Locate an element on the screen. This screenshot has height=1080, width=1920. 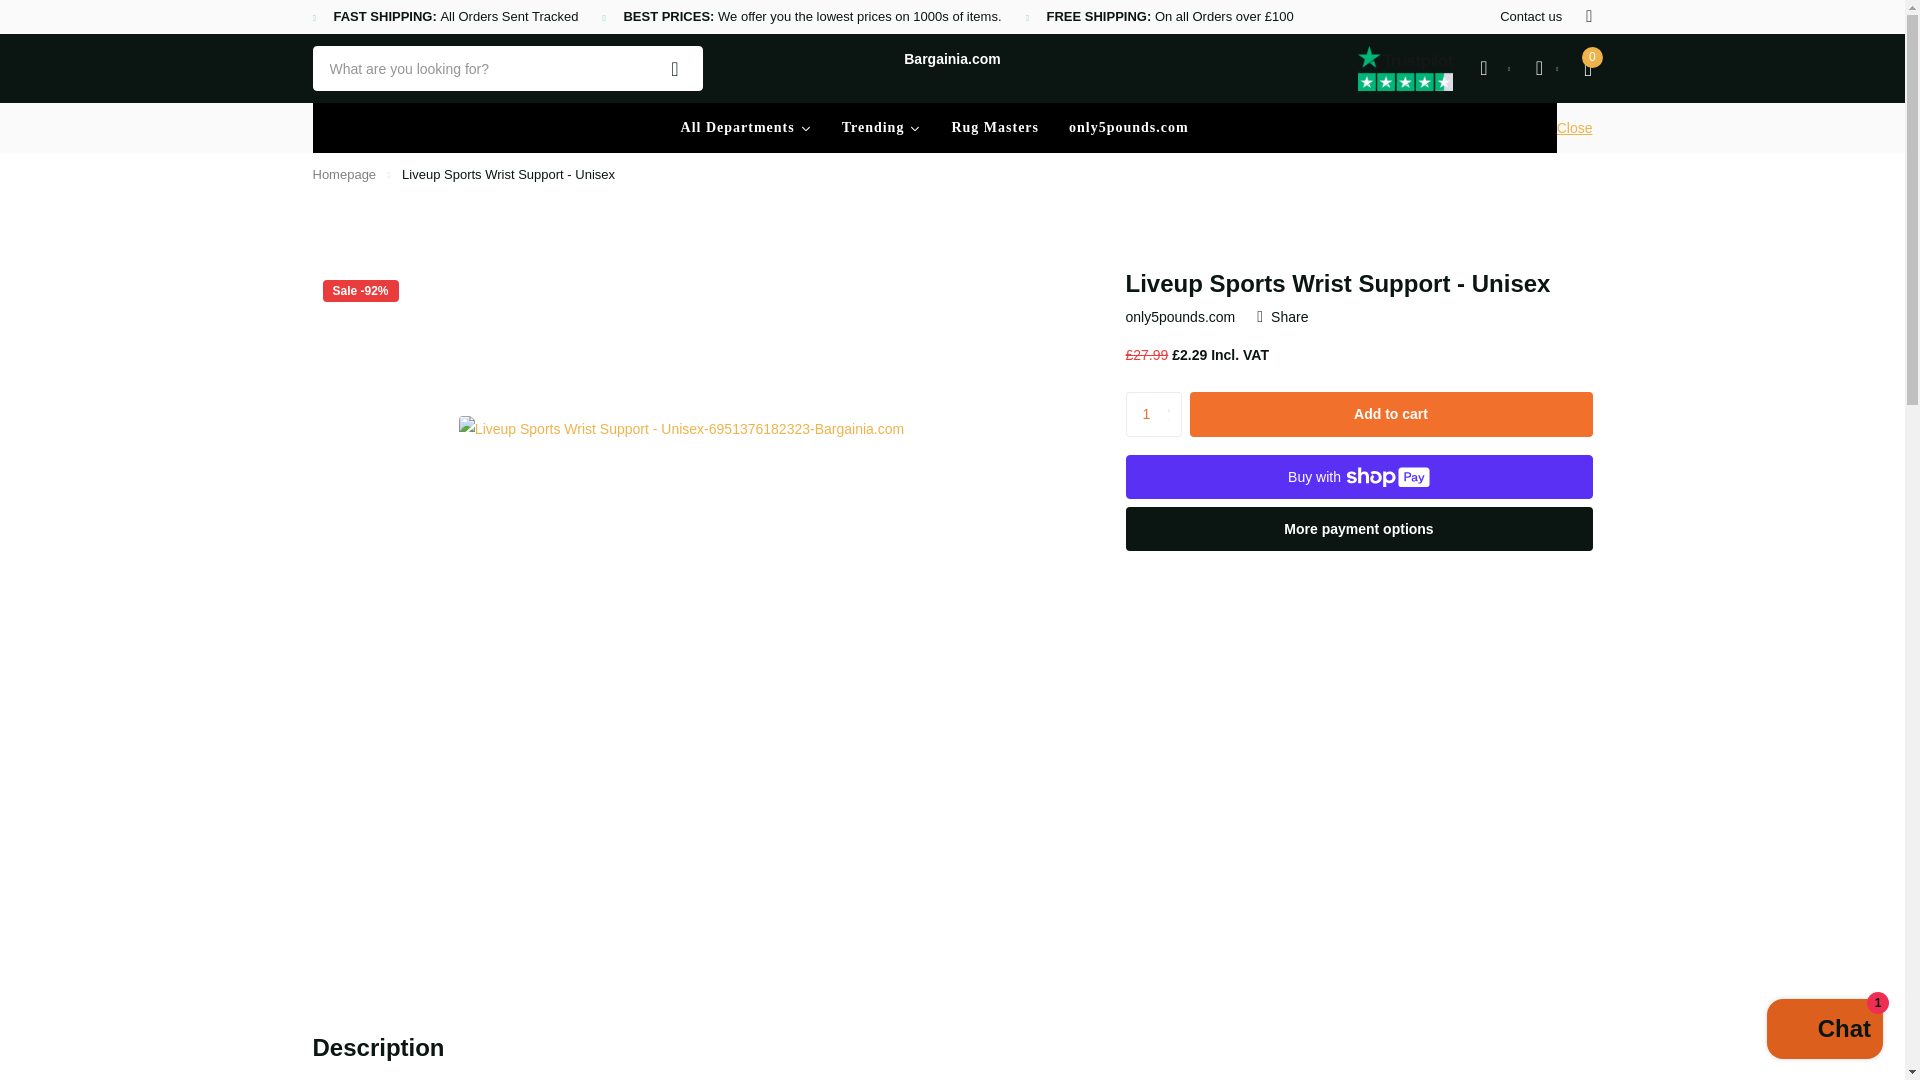
1 is located at coordinates (1154, 414).